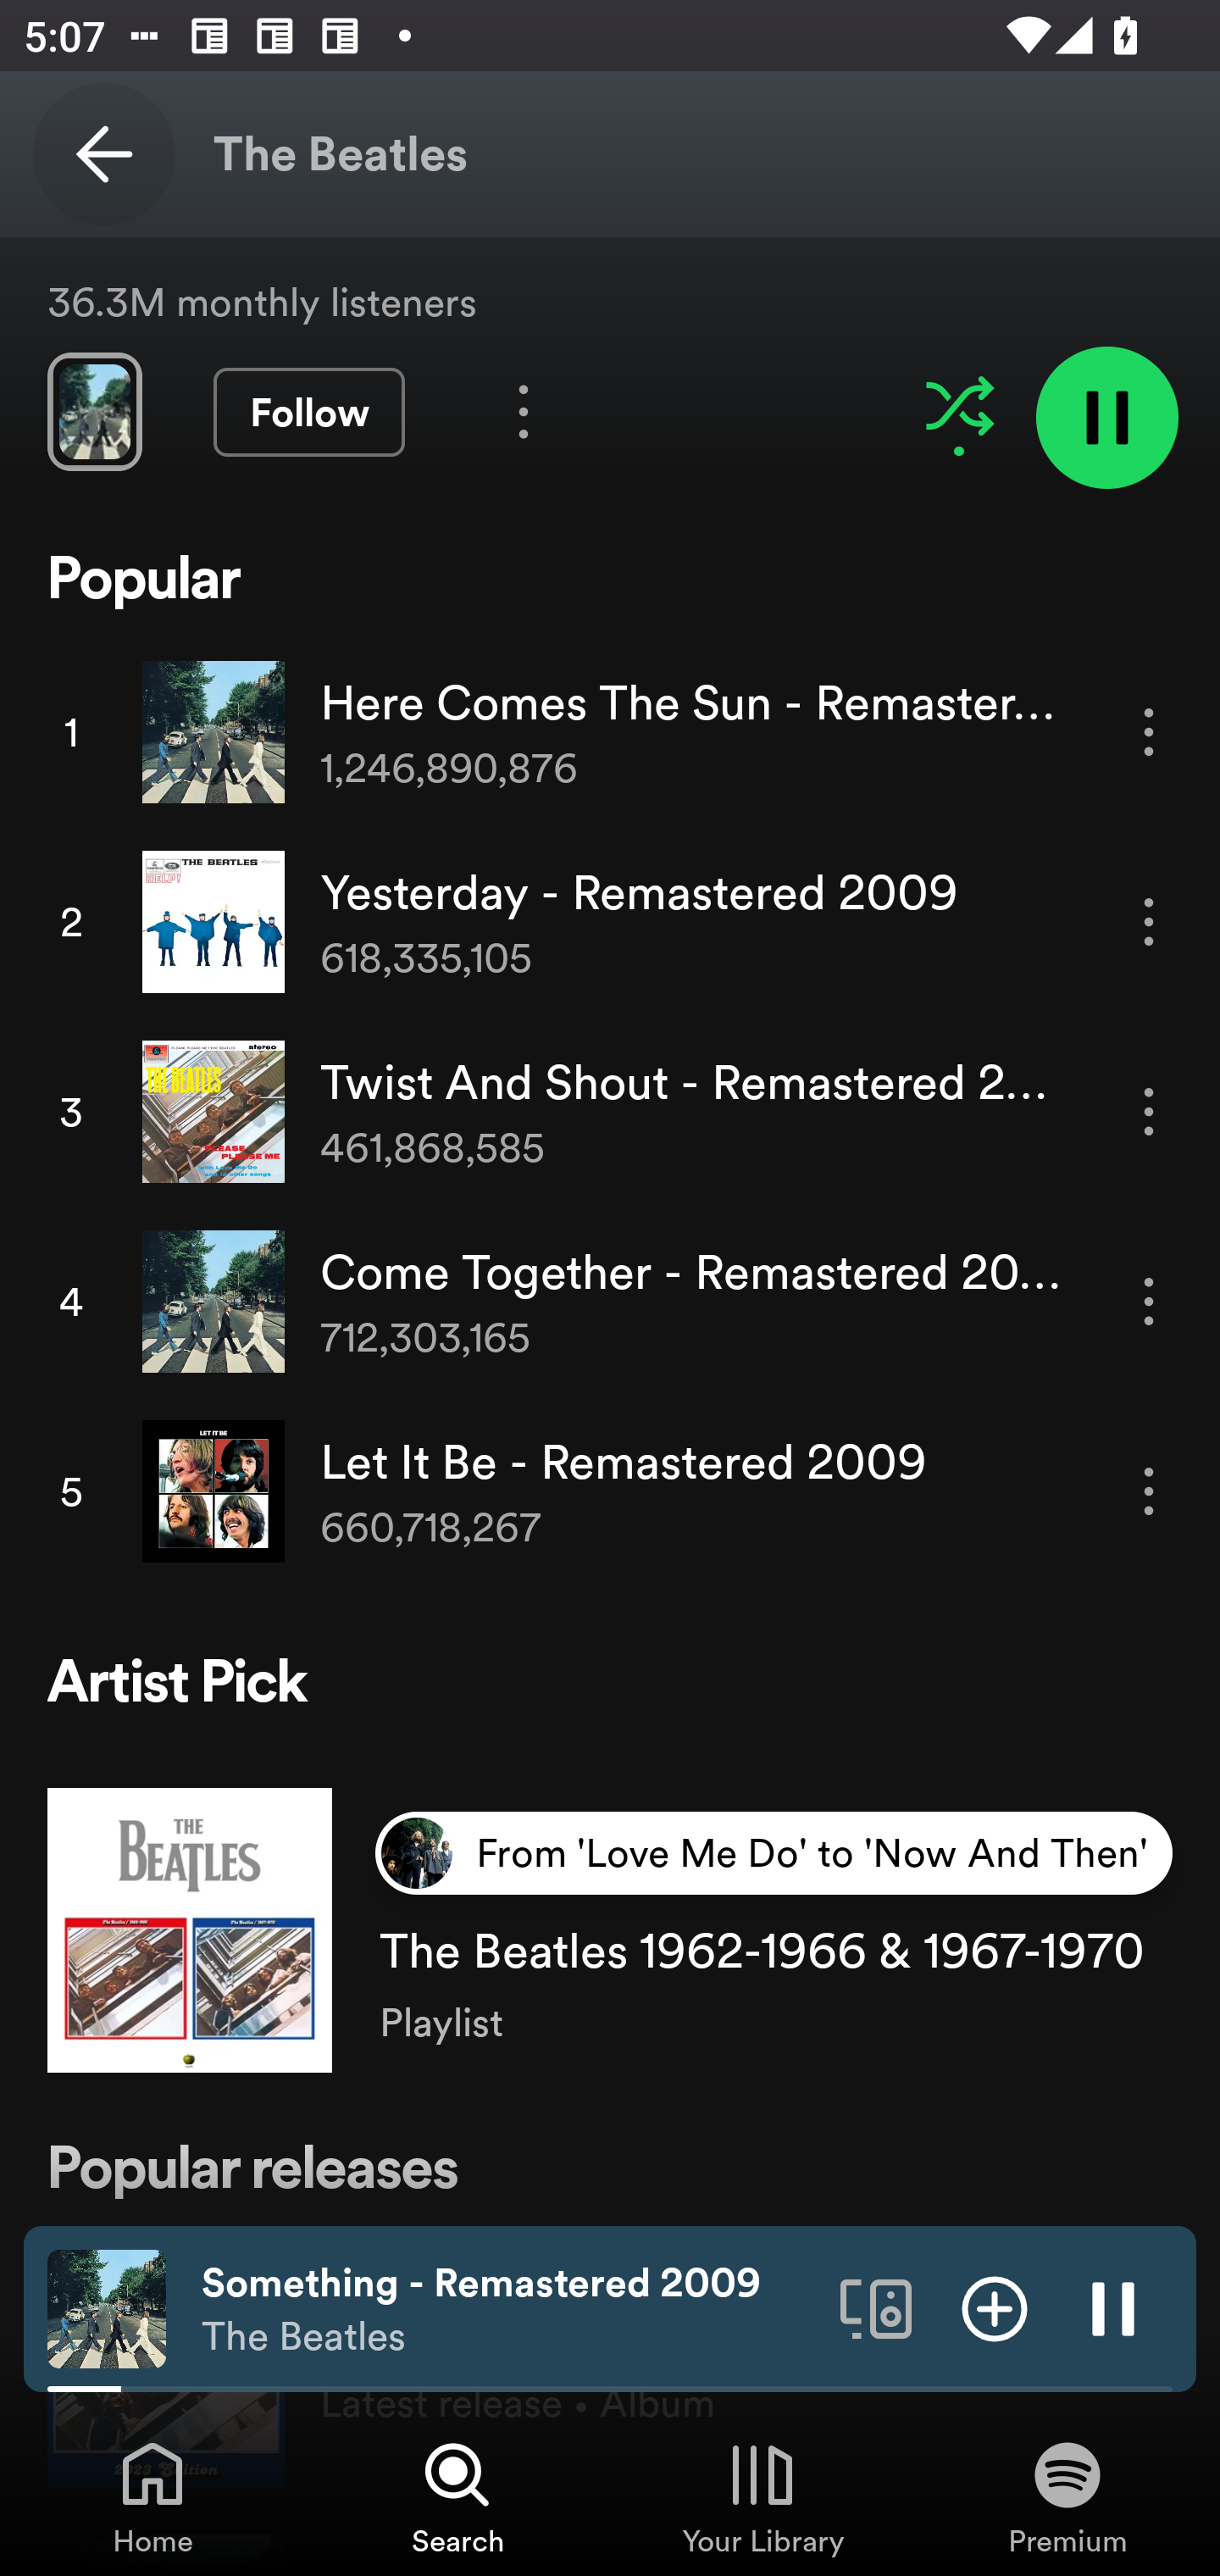  What do you see at coordinates (524, 412) in the screenshot?
I see `More options for artist The Beatles` at bounding box center [524, 412].